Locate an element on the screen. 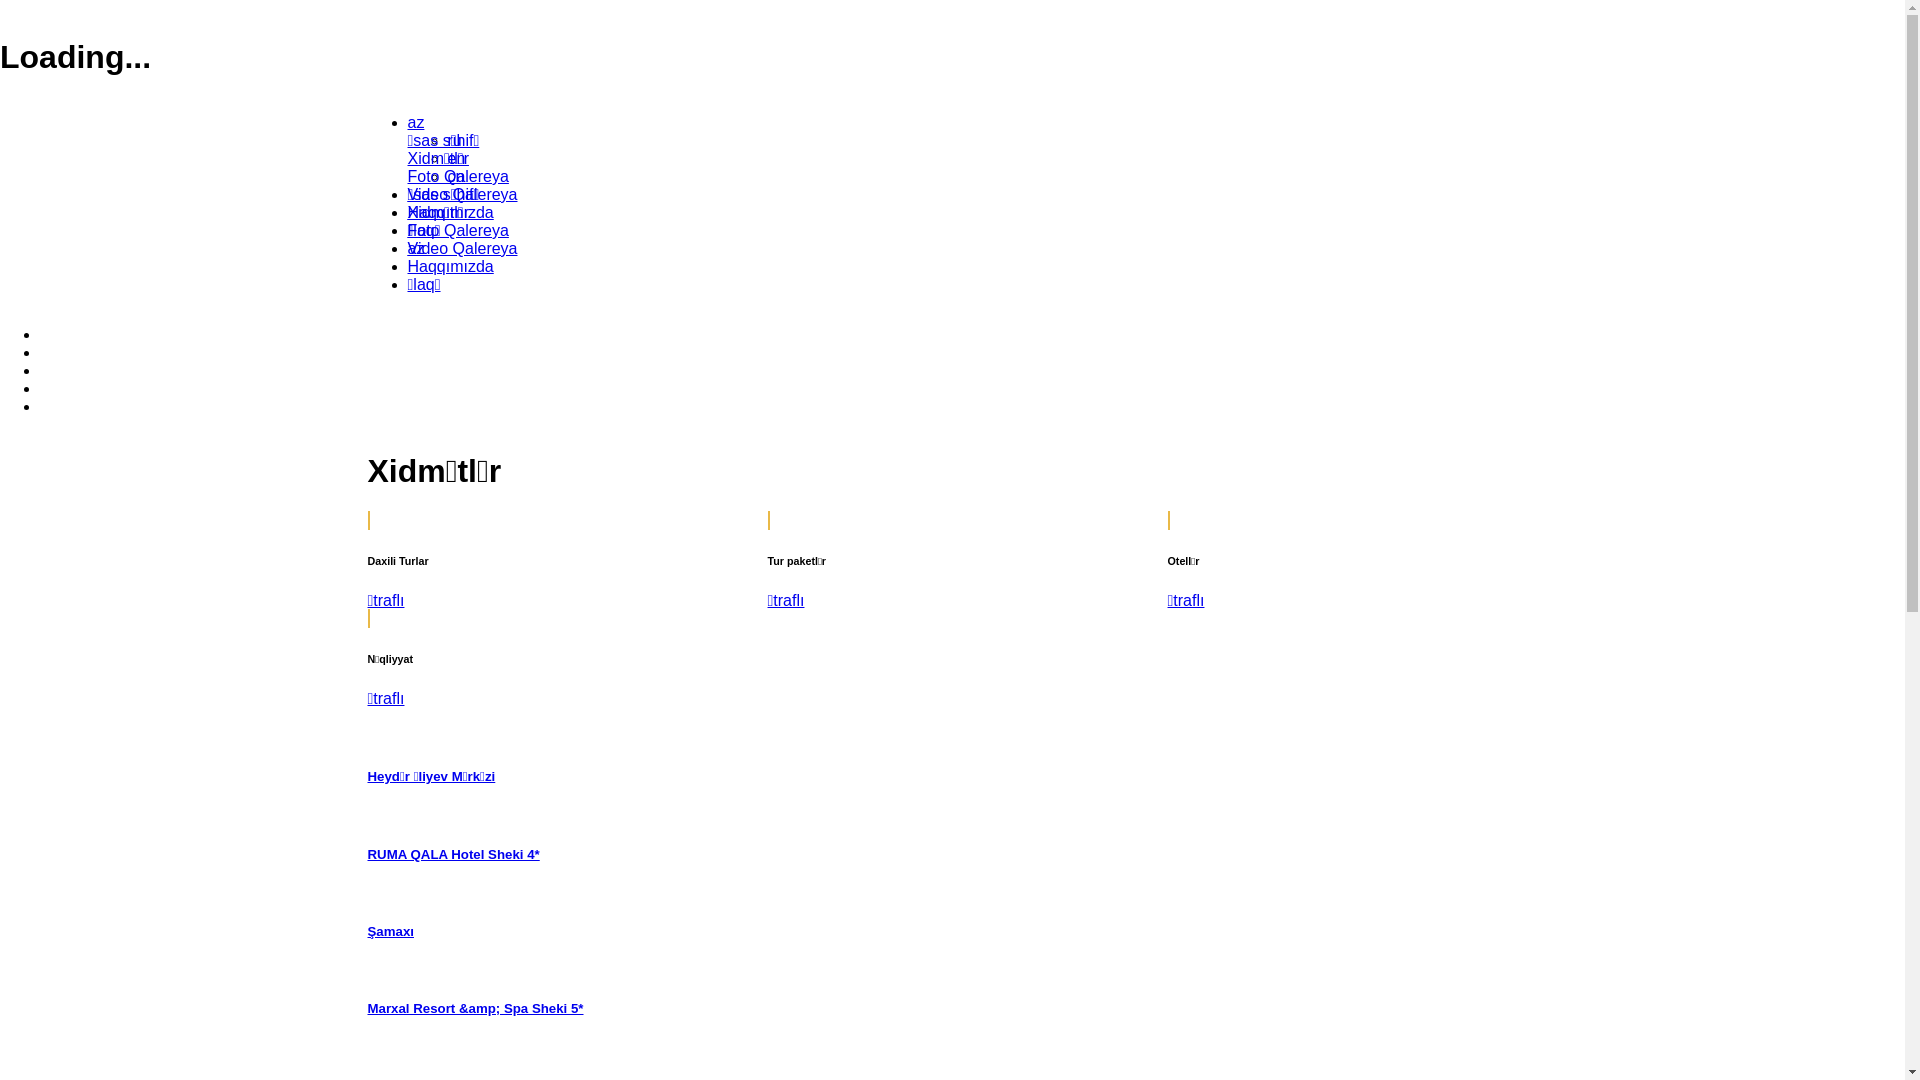 This screenshot has width=1920, height=1080. Foto Qalereya is located at coordinates (458, 230).